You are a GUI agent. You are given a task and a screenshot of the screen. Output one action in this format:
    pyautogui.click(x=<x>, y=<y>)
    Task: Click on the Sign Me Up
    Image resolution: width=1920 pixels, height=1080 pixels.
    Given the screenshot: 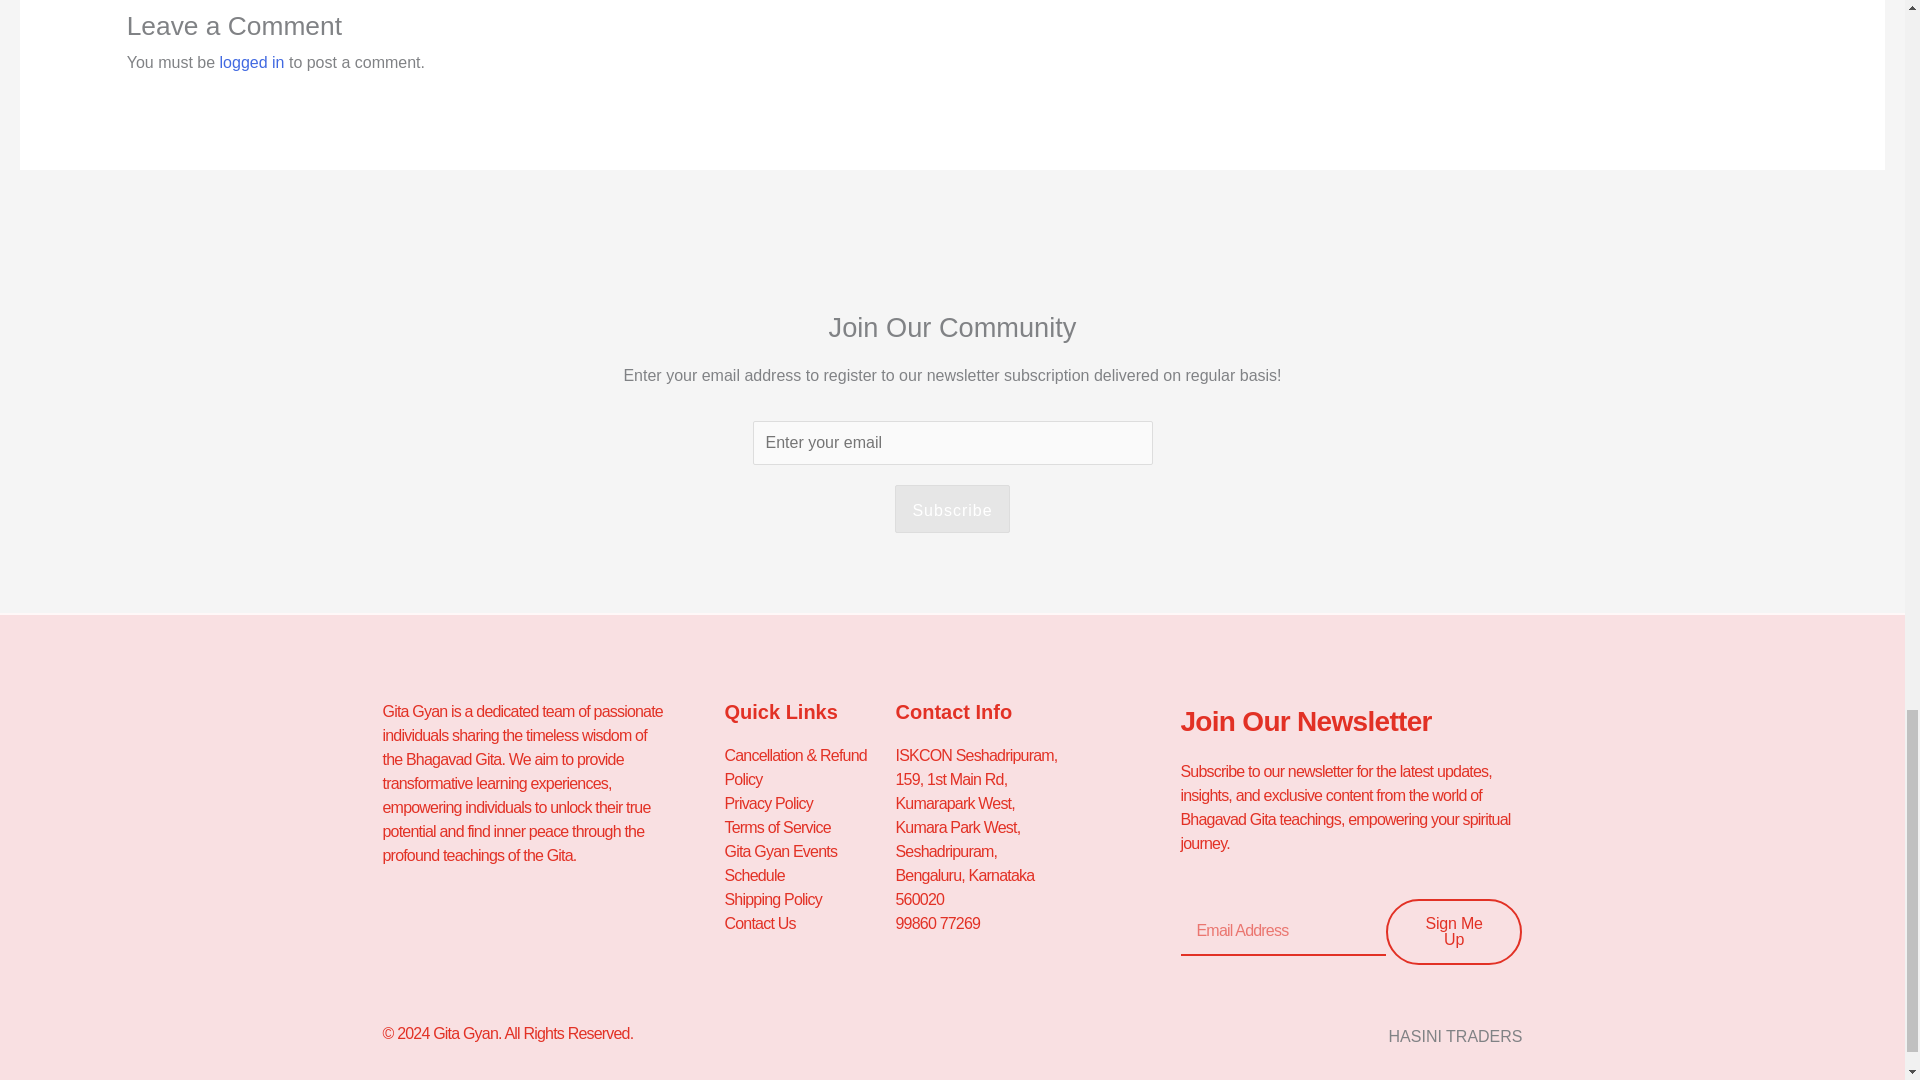 What is the action you would take?
    pyautogui.click(x=1454, y=932)
    